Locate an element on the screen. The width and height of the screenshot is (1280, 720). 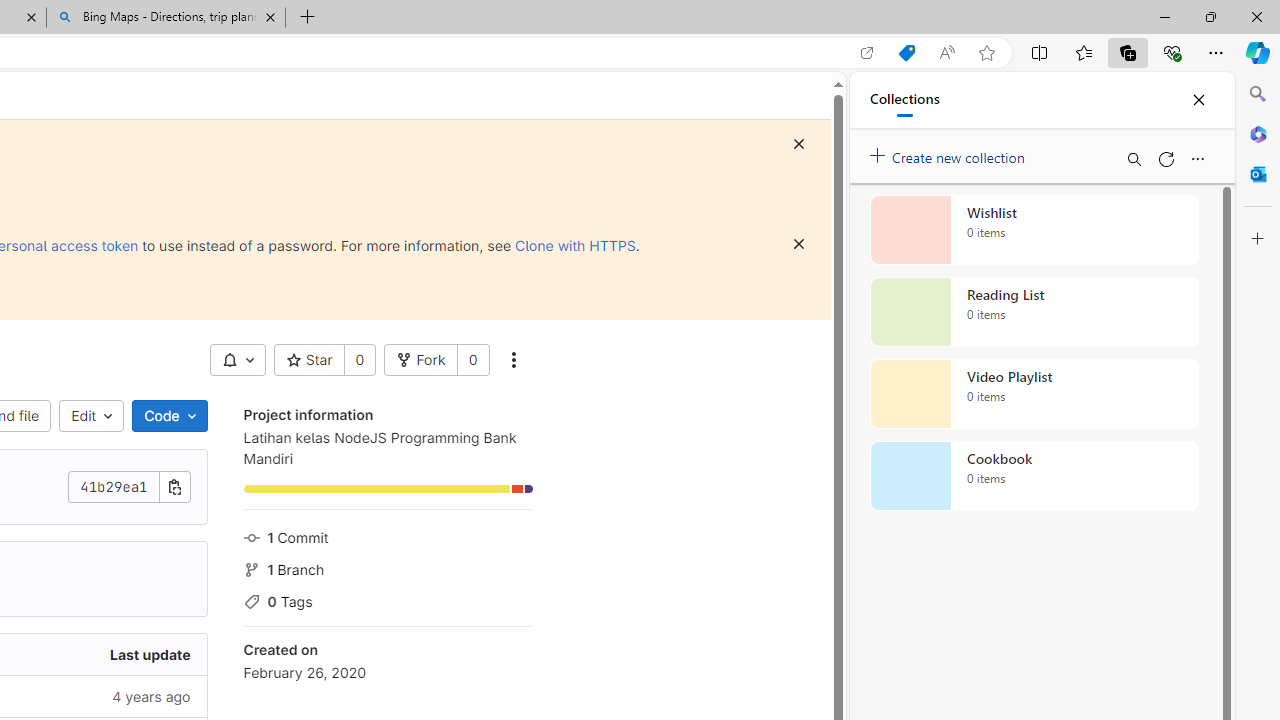
Minimize is located at coordinates (1164, 16).